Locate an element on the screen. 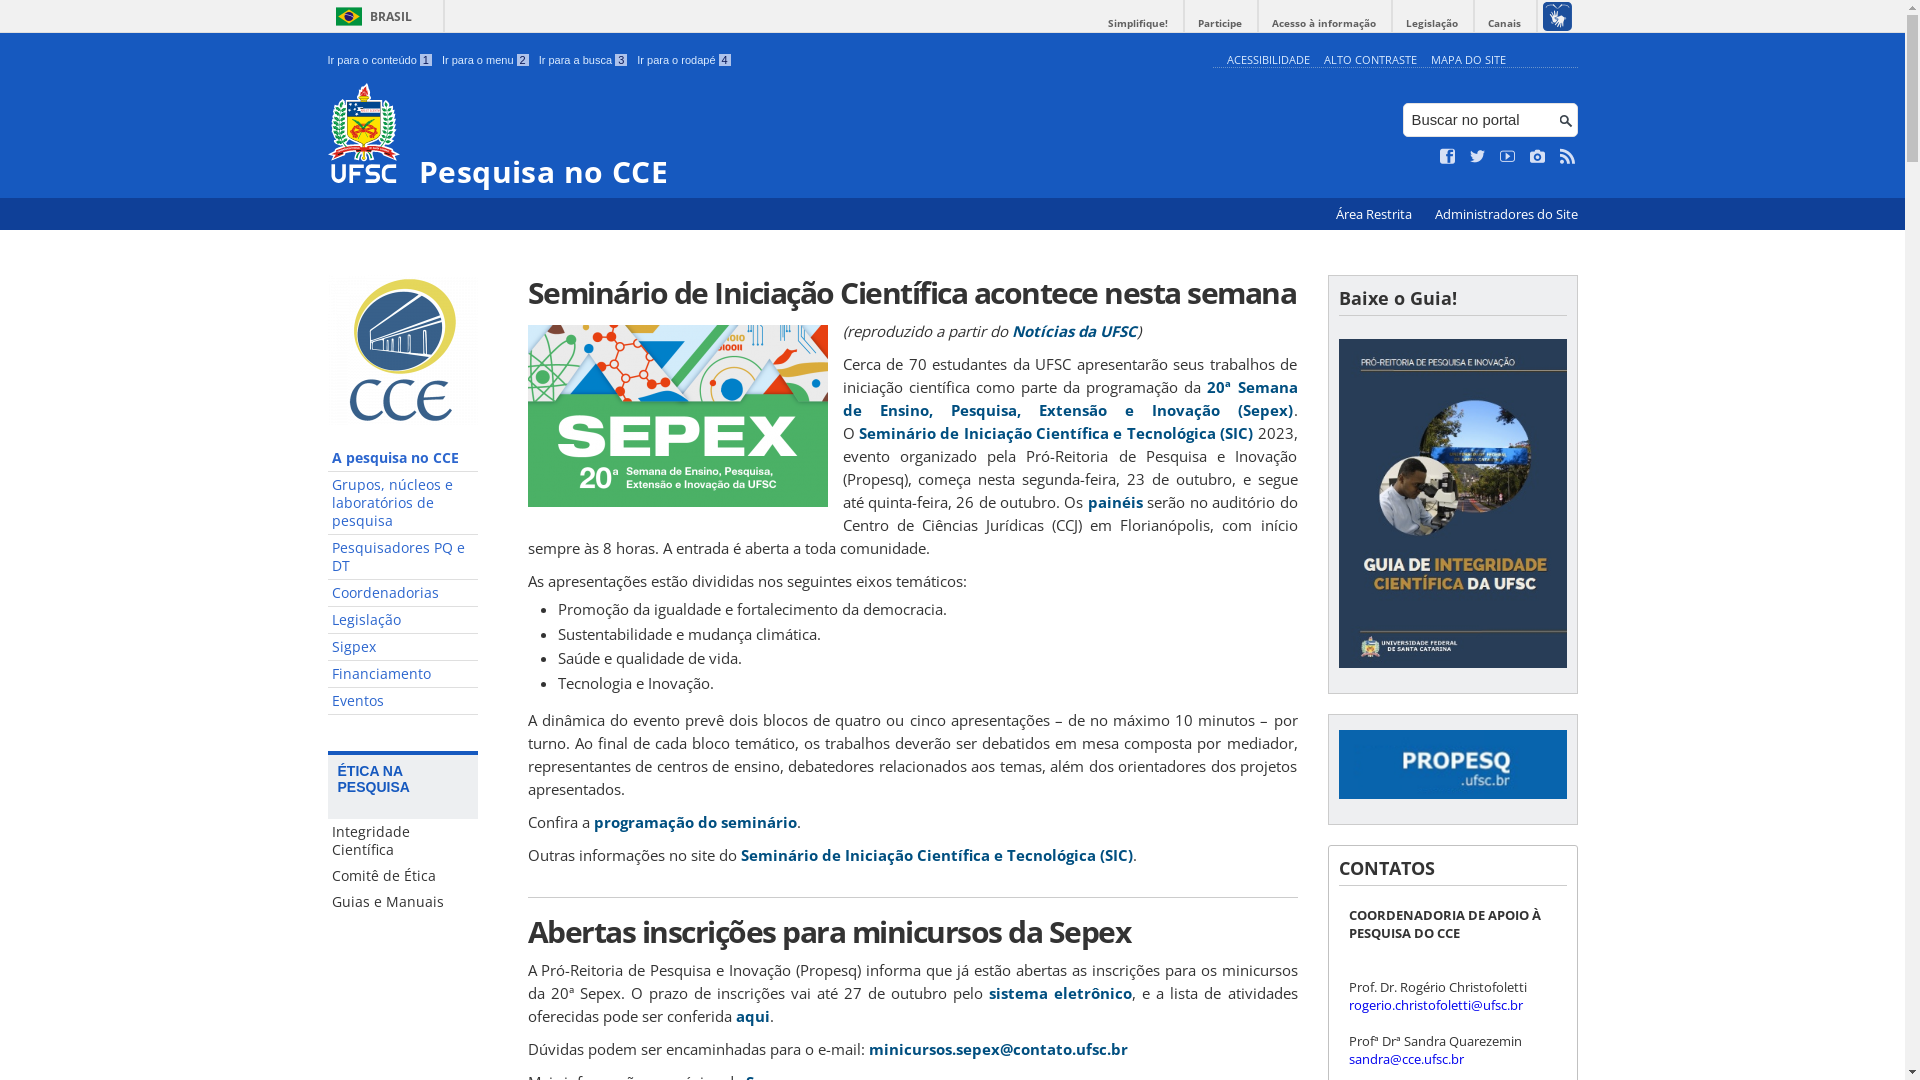  aqui is located at coordinates (753, 1016).